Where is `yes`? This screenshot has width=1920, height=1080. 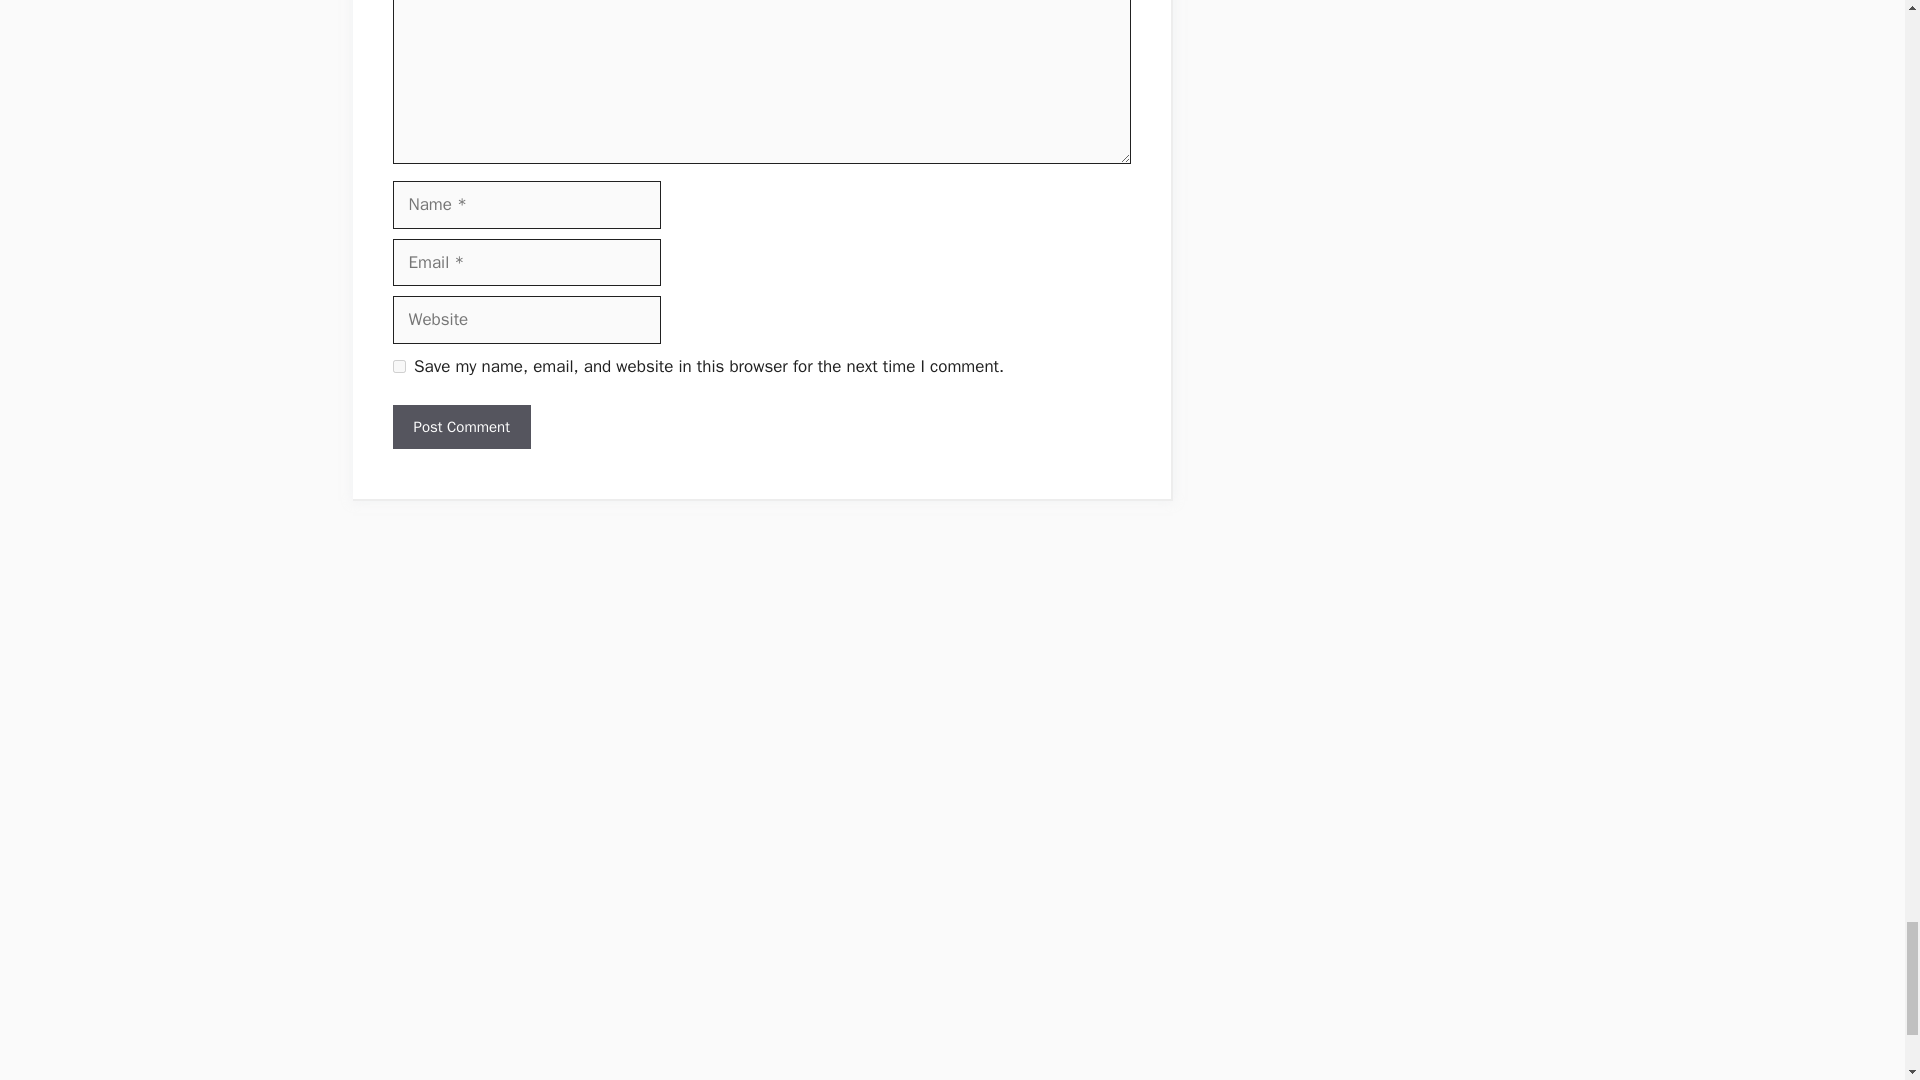
yes is located at coordinates (398, 366).